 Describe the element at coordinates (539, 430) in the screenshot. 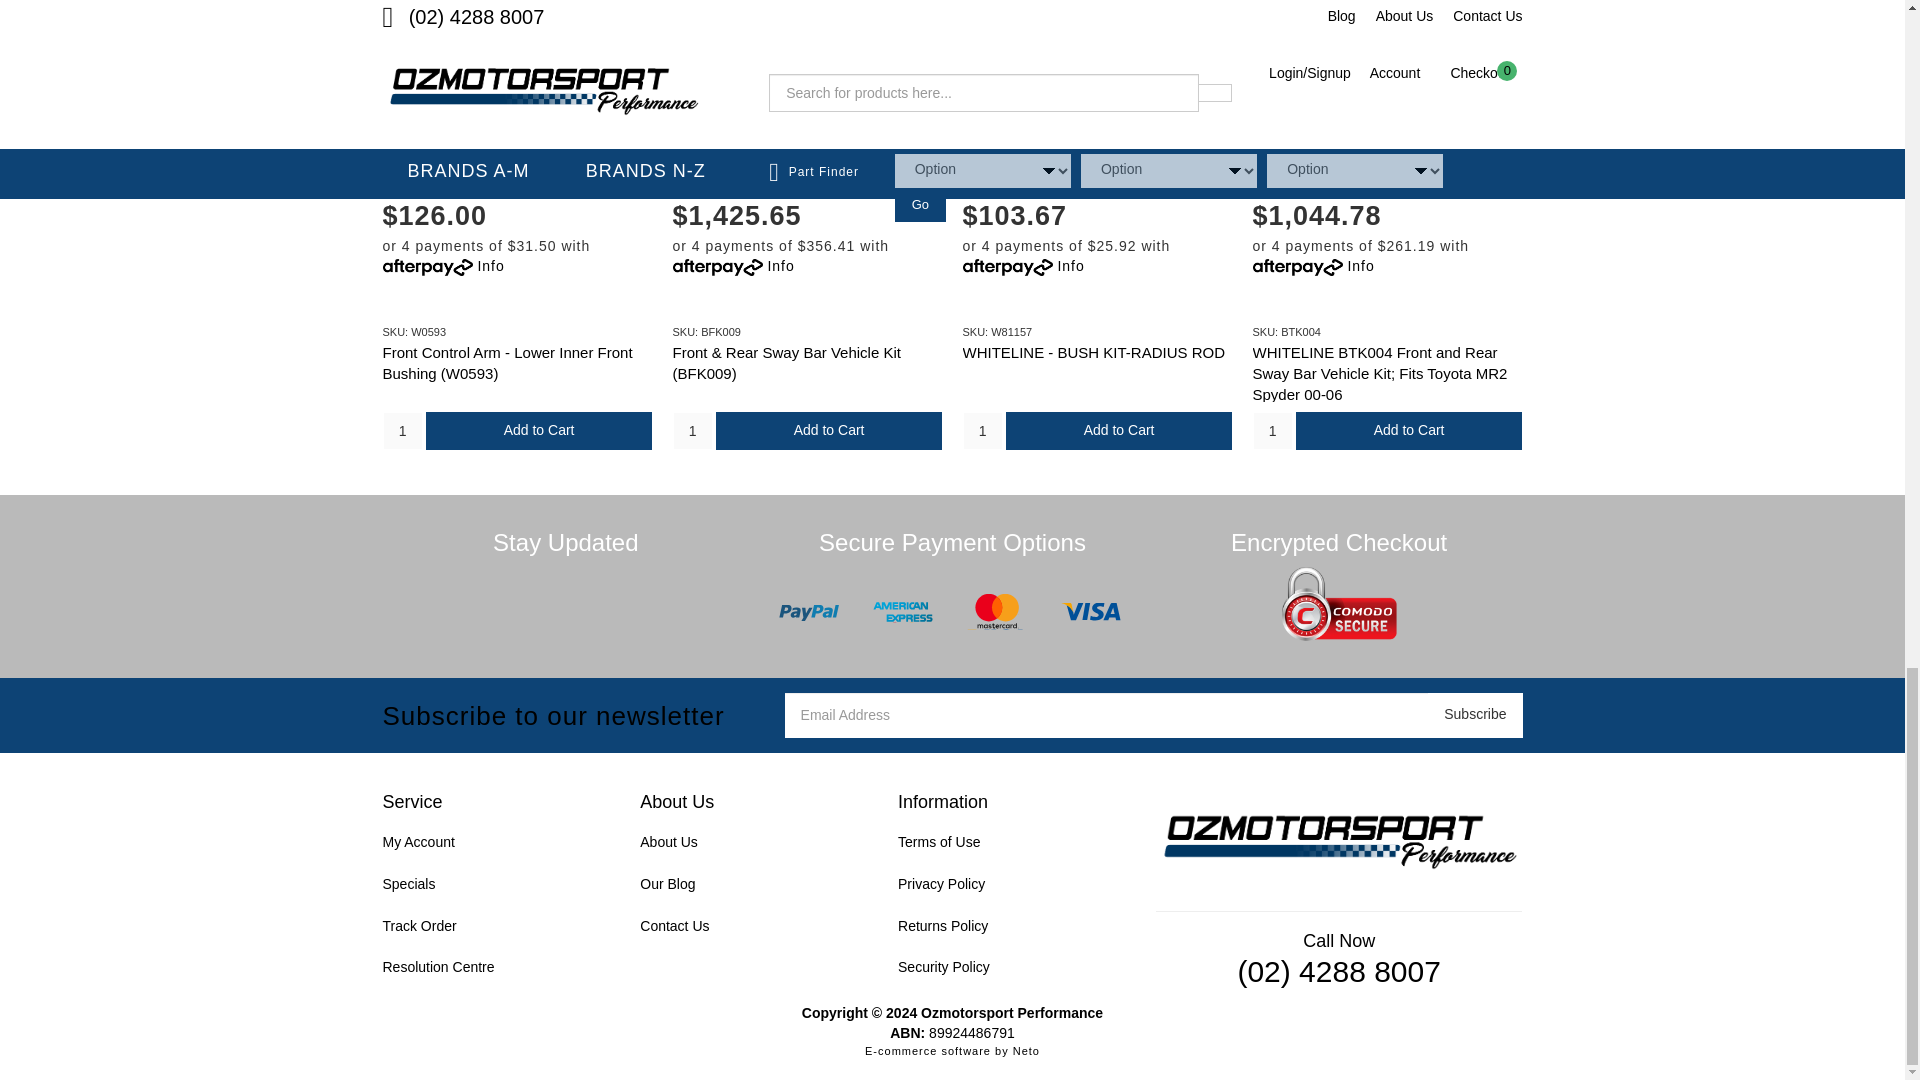

I see `Add to Cart` at that location.